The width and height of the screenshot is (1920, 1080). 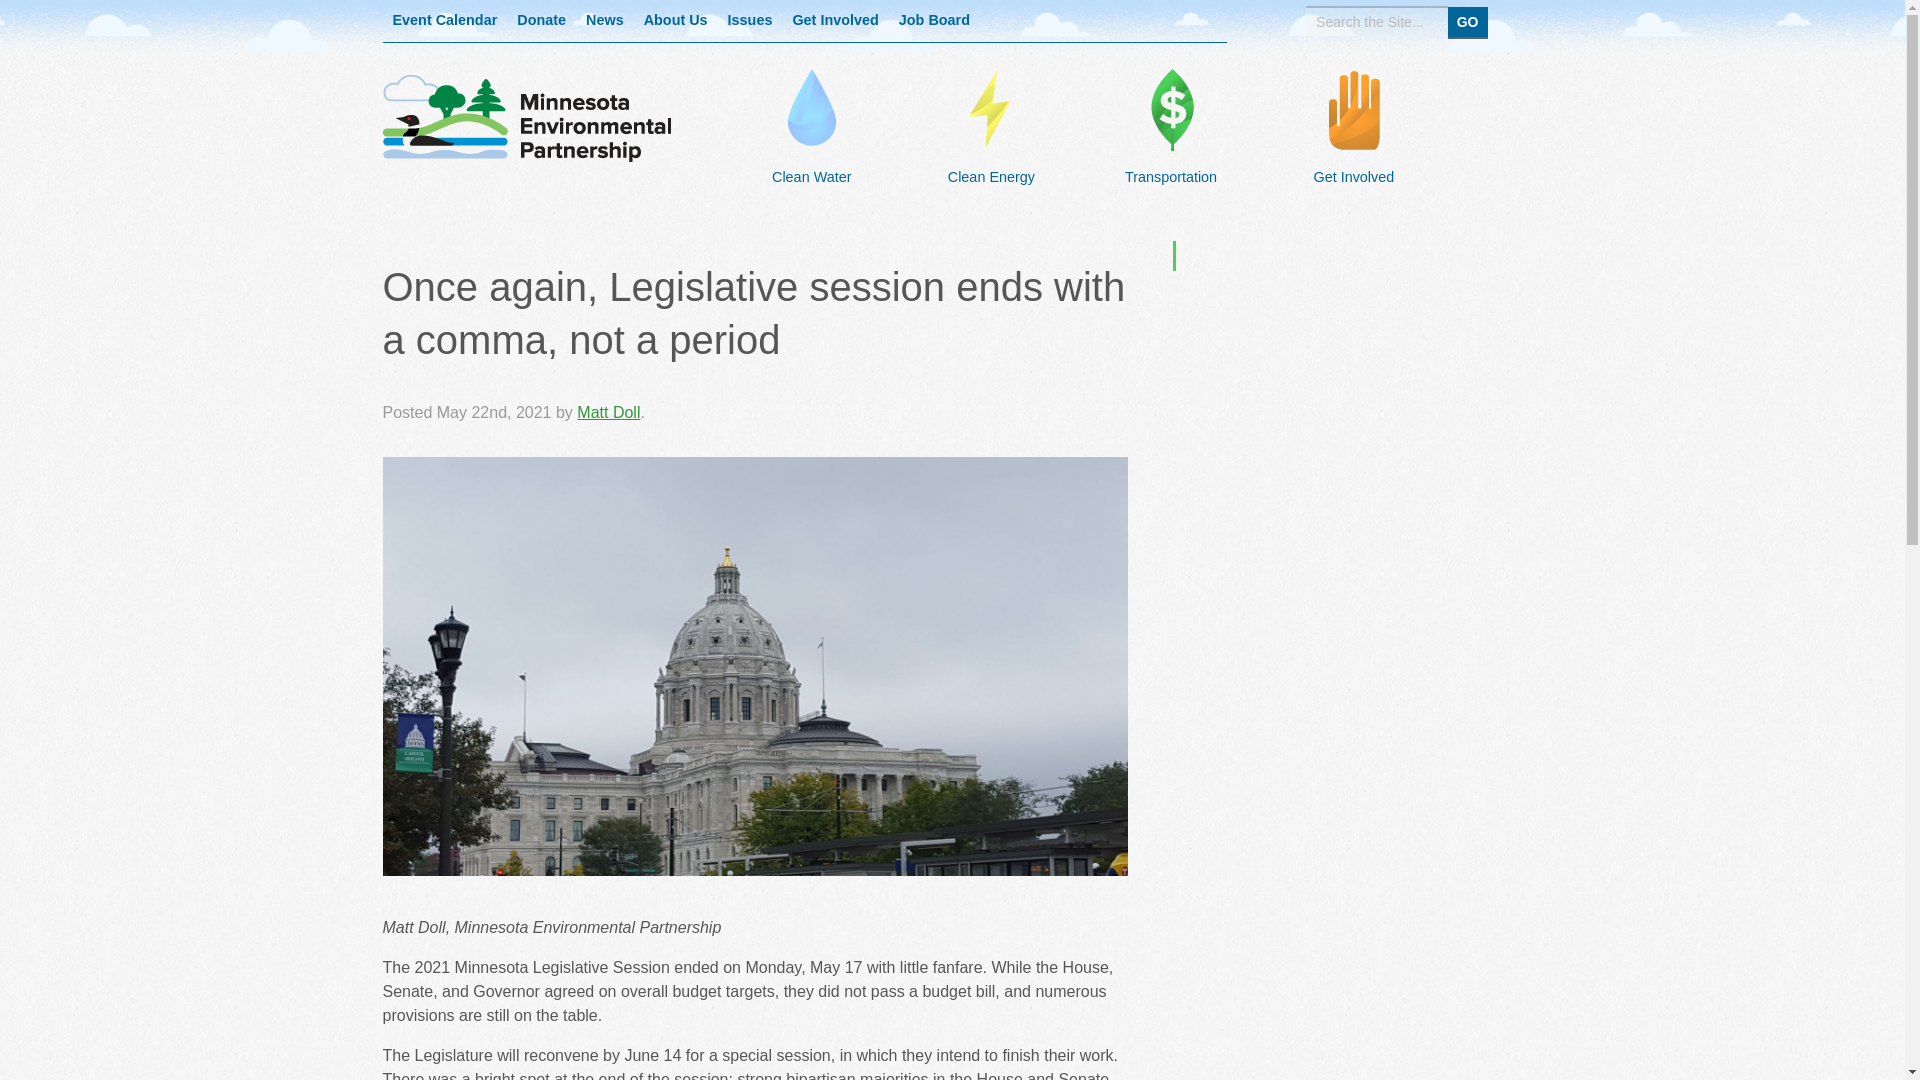 What do you see at coordinates (934, 21) in the screenshot?
I see `Job Board` at bounding box center [934, 21].